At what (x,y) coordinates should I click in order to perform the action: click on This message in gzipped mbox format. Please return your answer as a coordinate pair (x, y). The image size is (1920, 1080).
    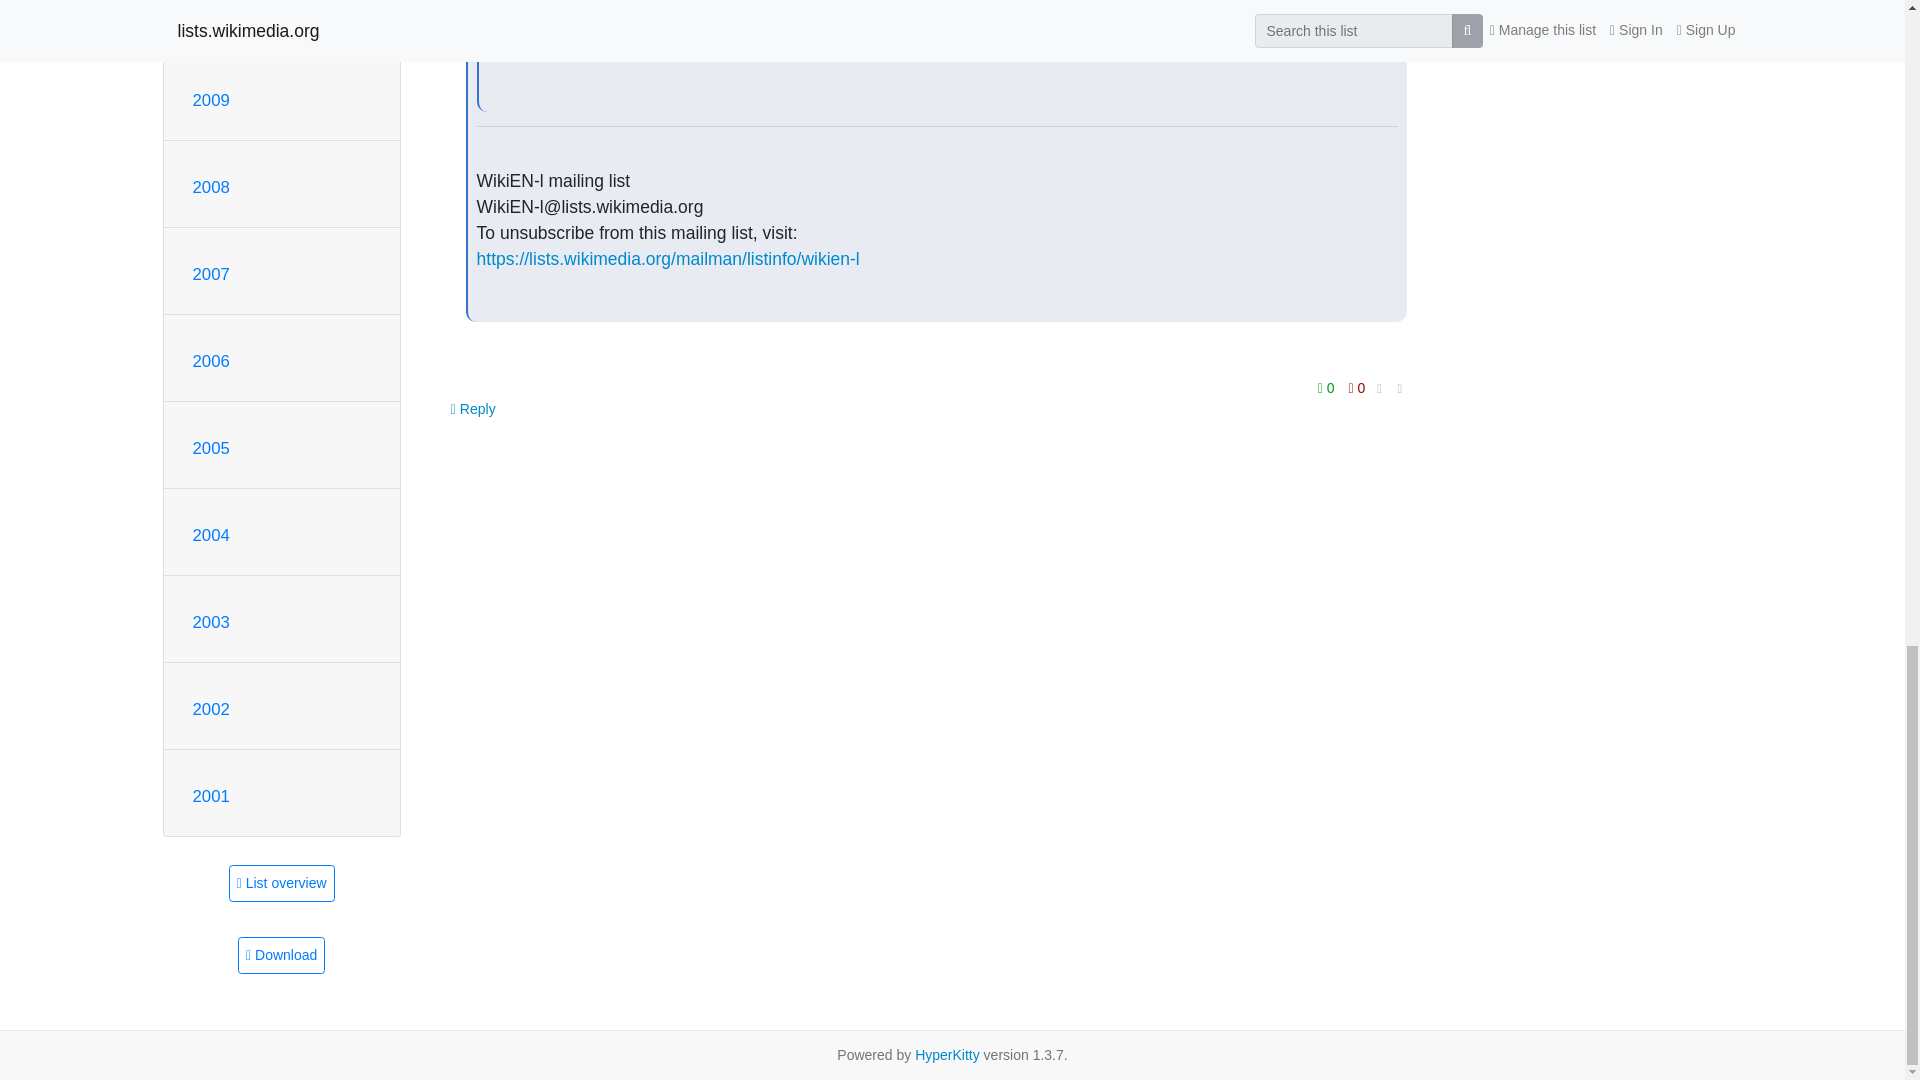
    Looking at the image, I should click on (281, 956).